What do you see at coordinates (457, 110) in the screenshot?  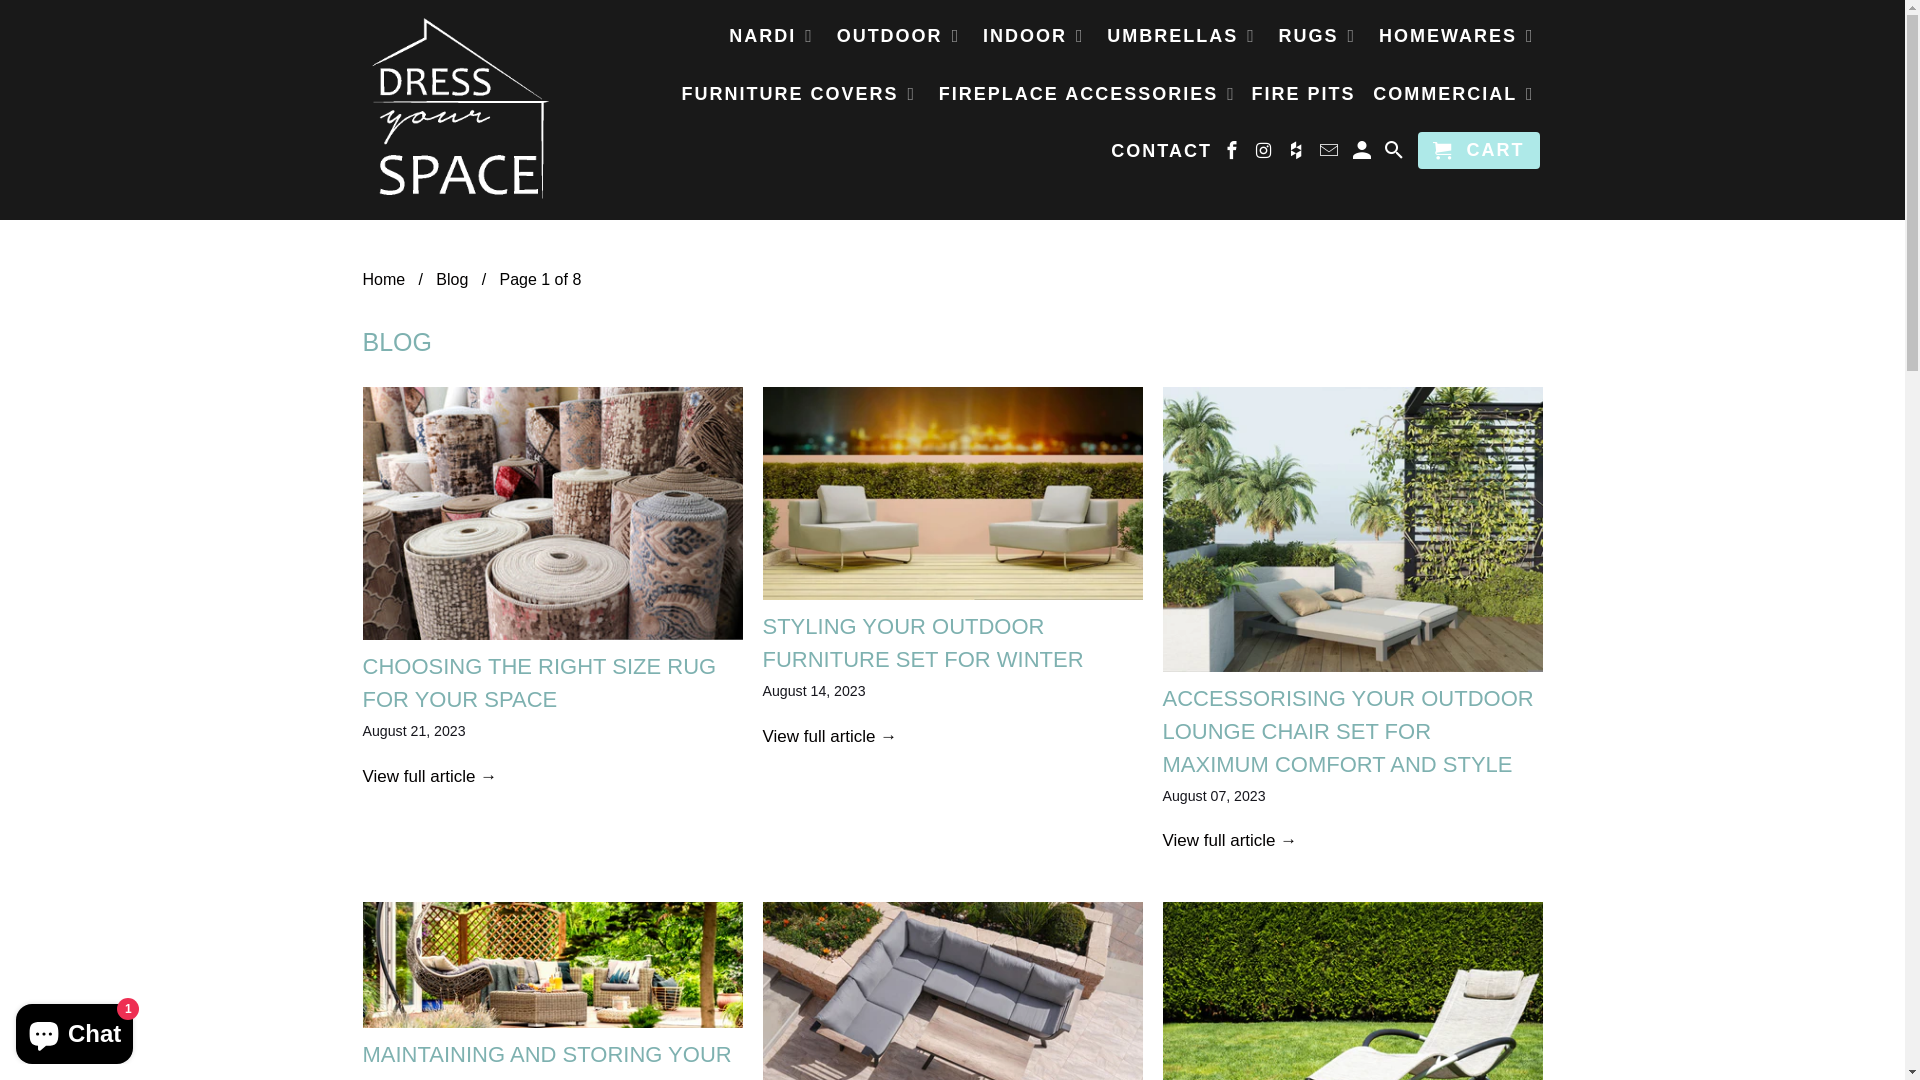 I see `Dress Your Space` at bounding box center [457, 110].